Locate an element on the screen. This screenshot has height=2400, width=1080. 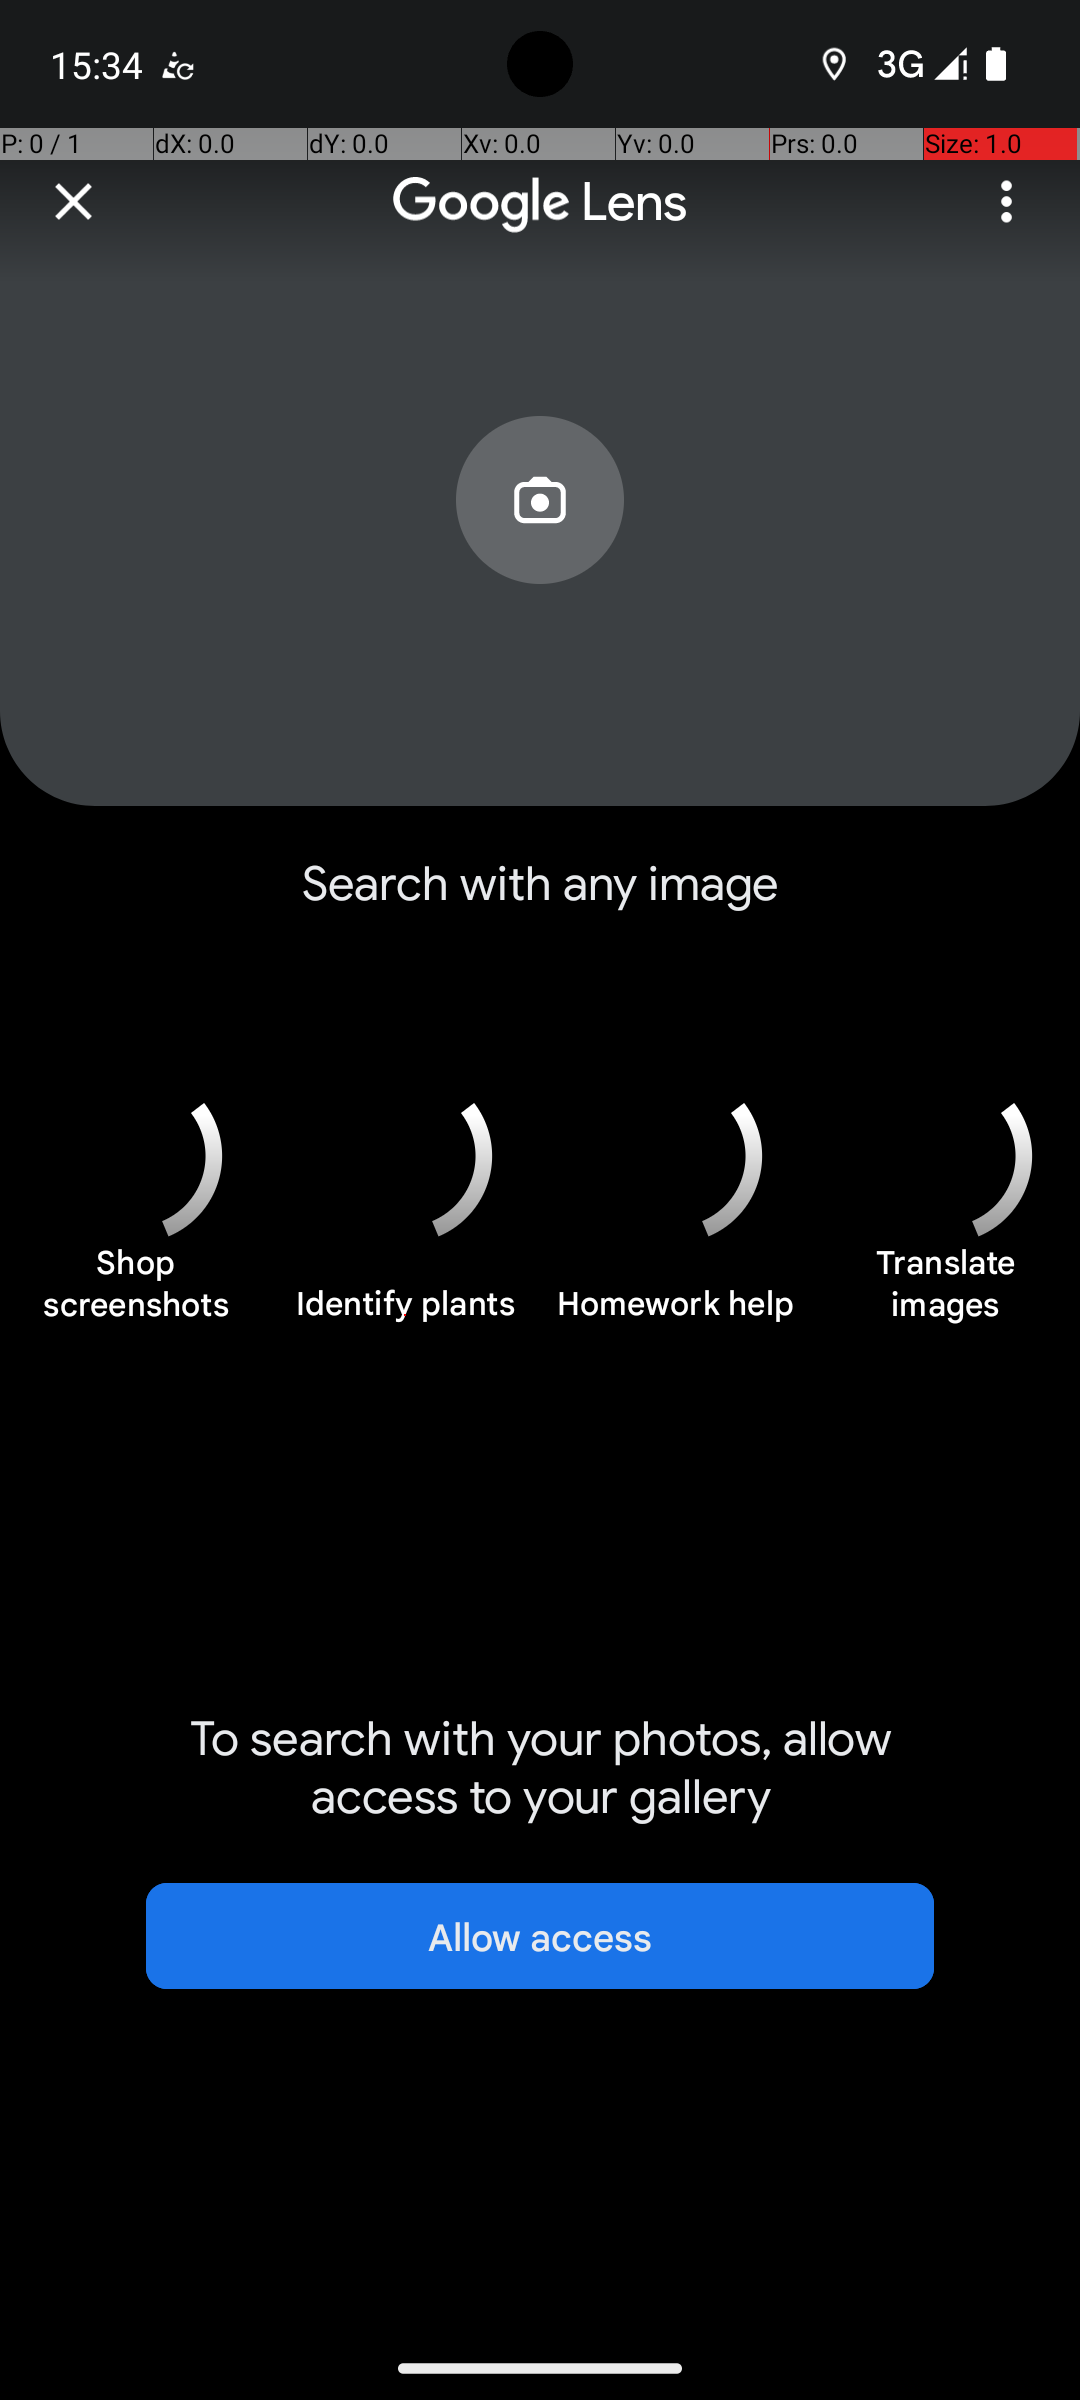
Identify plants is located at coordinates (405, 1315).